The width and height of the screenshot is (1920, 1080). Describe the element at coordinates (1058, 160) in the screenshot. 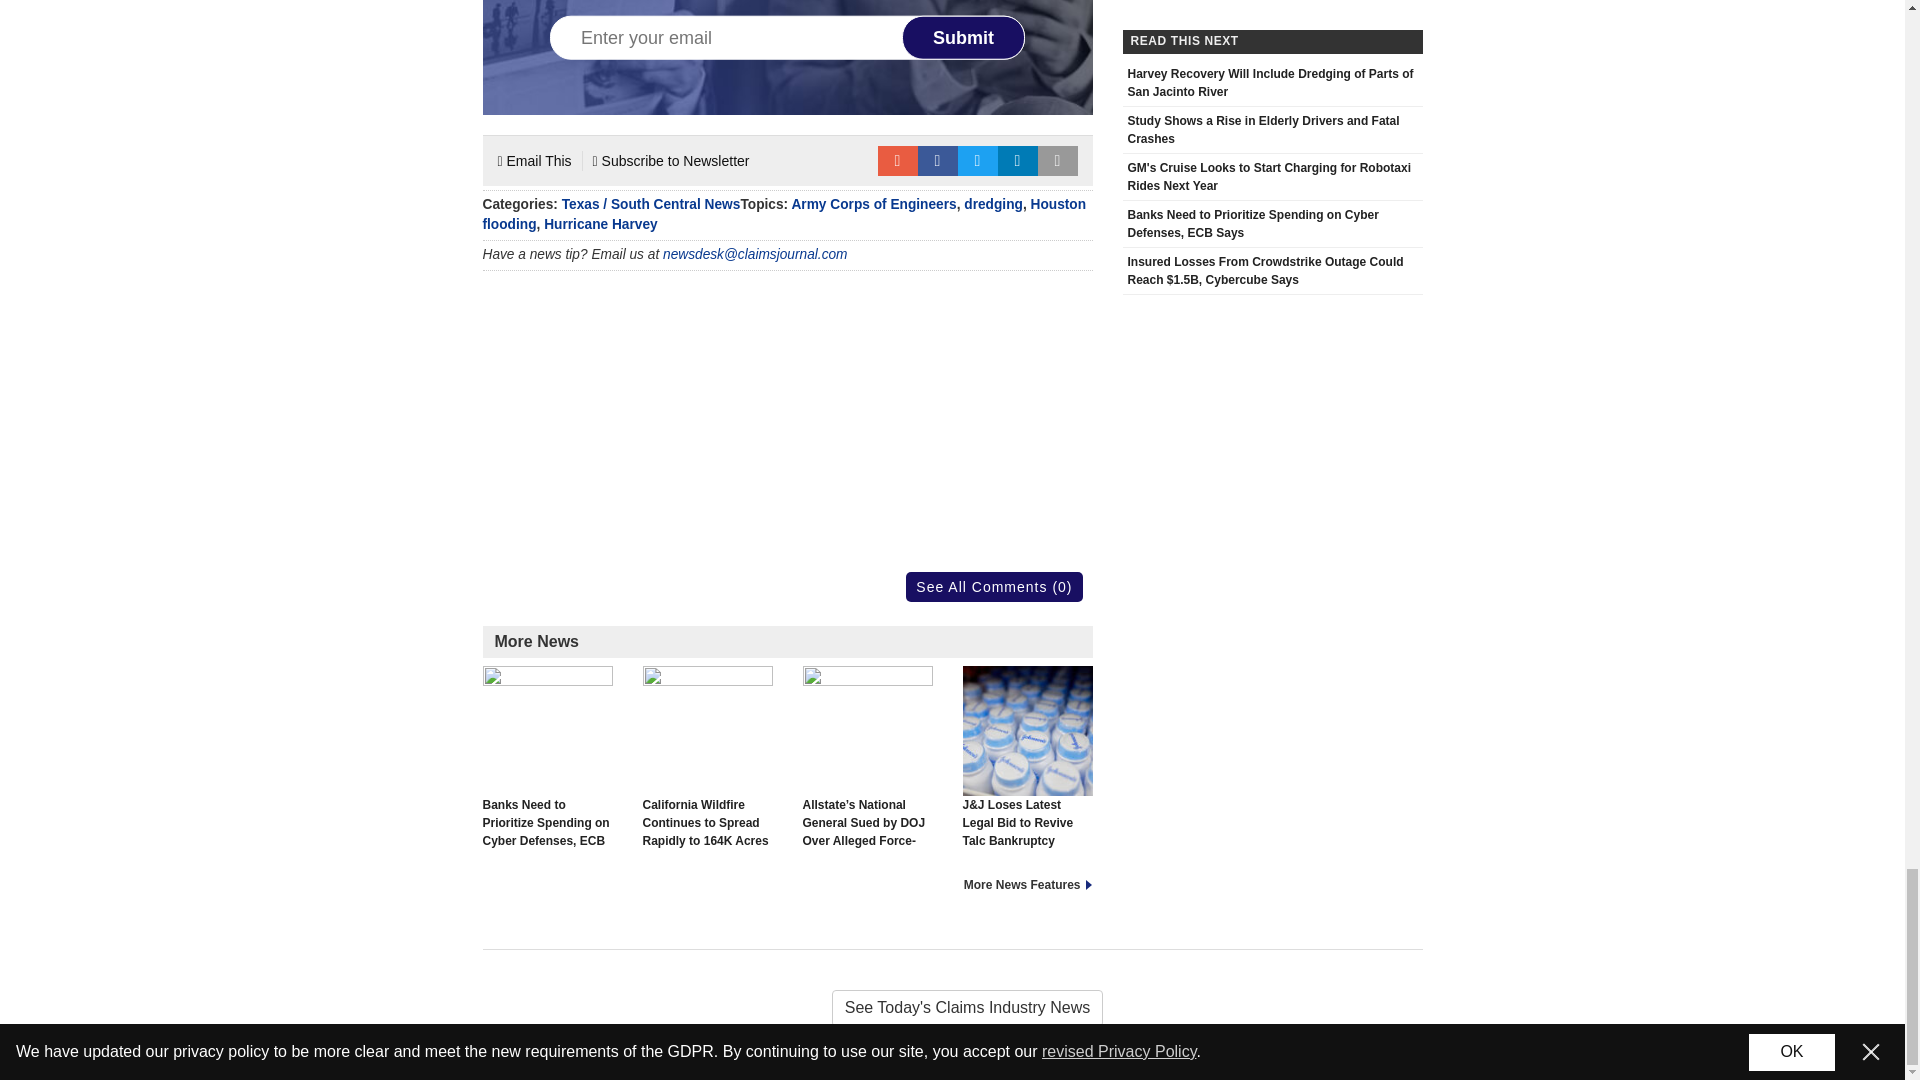

I see `Print Article` at that location.